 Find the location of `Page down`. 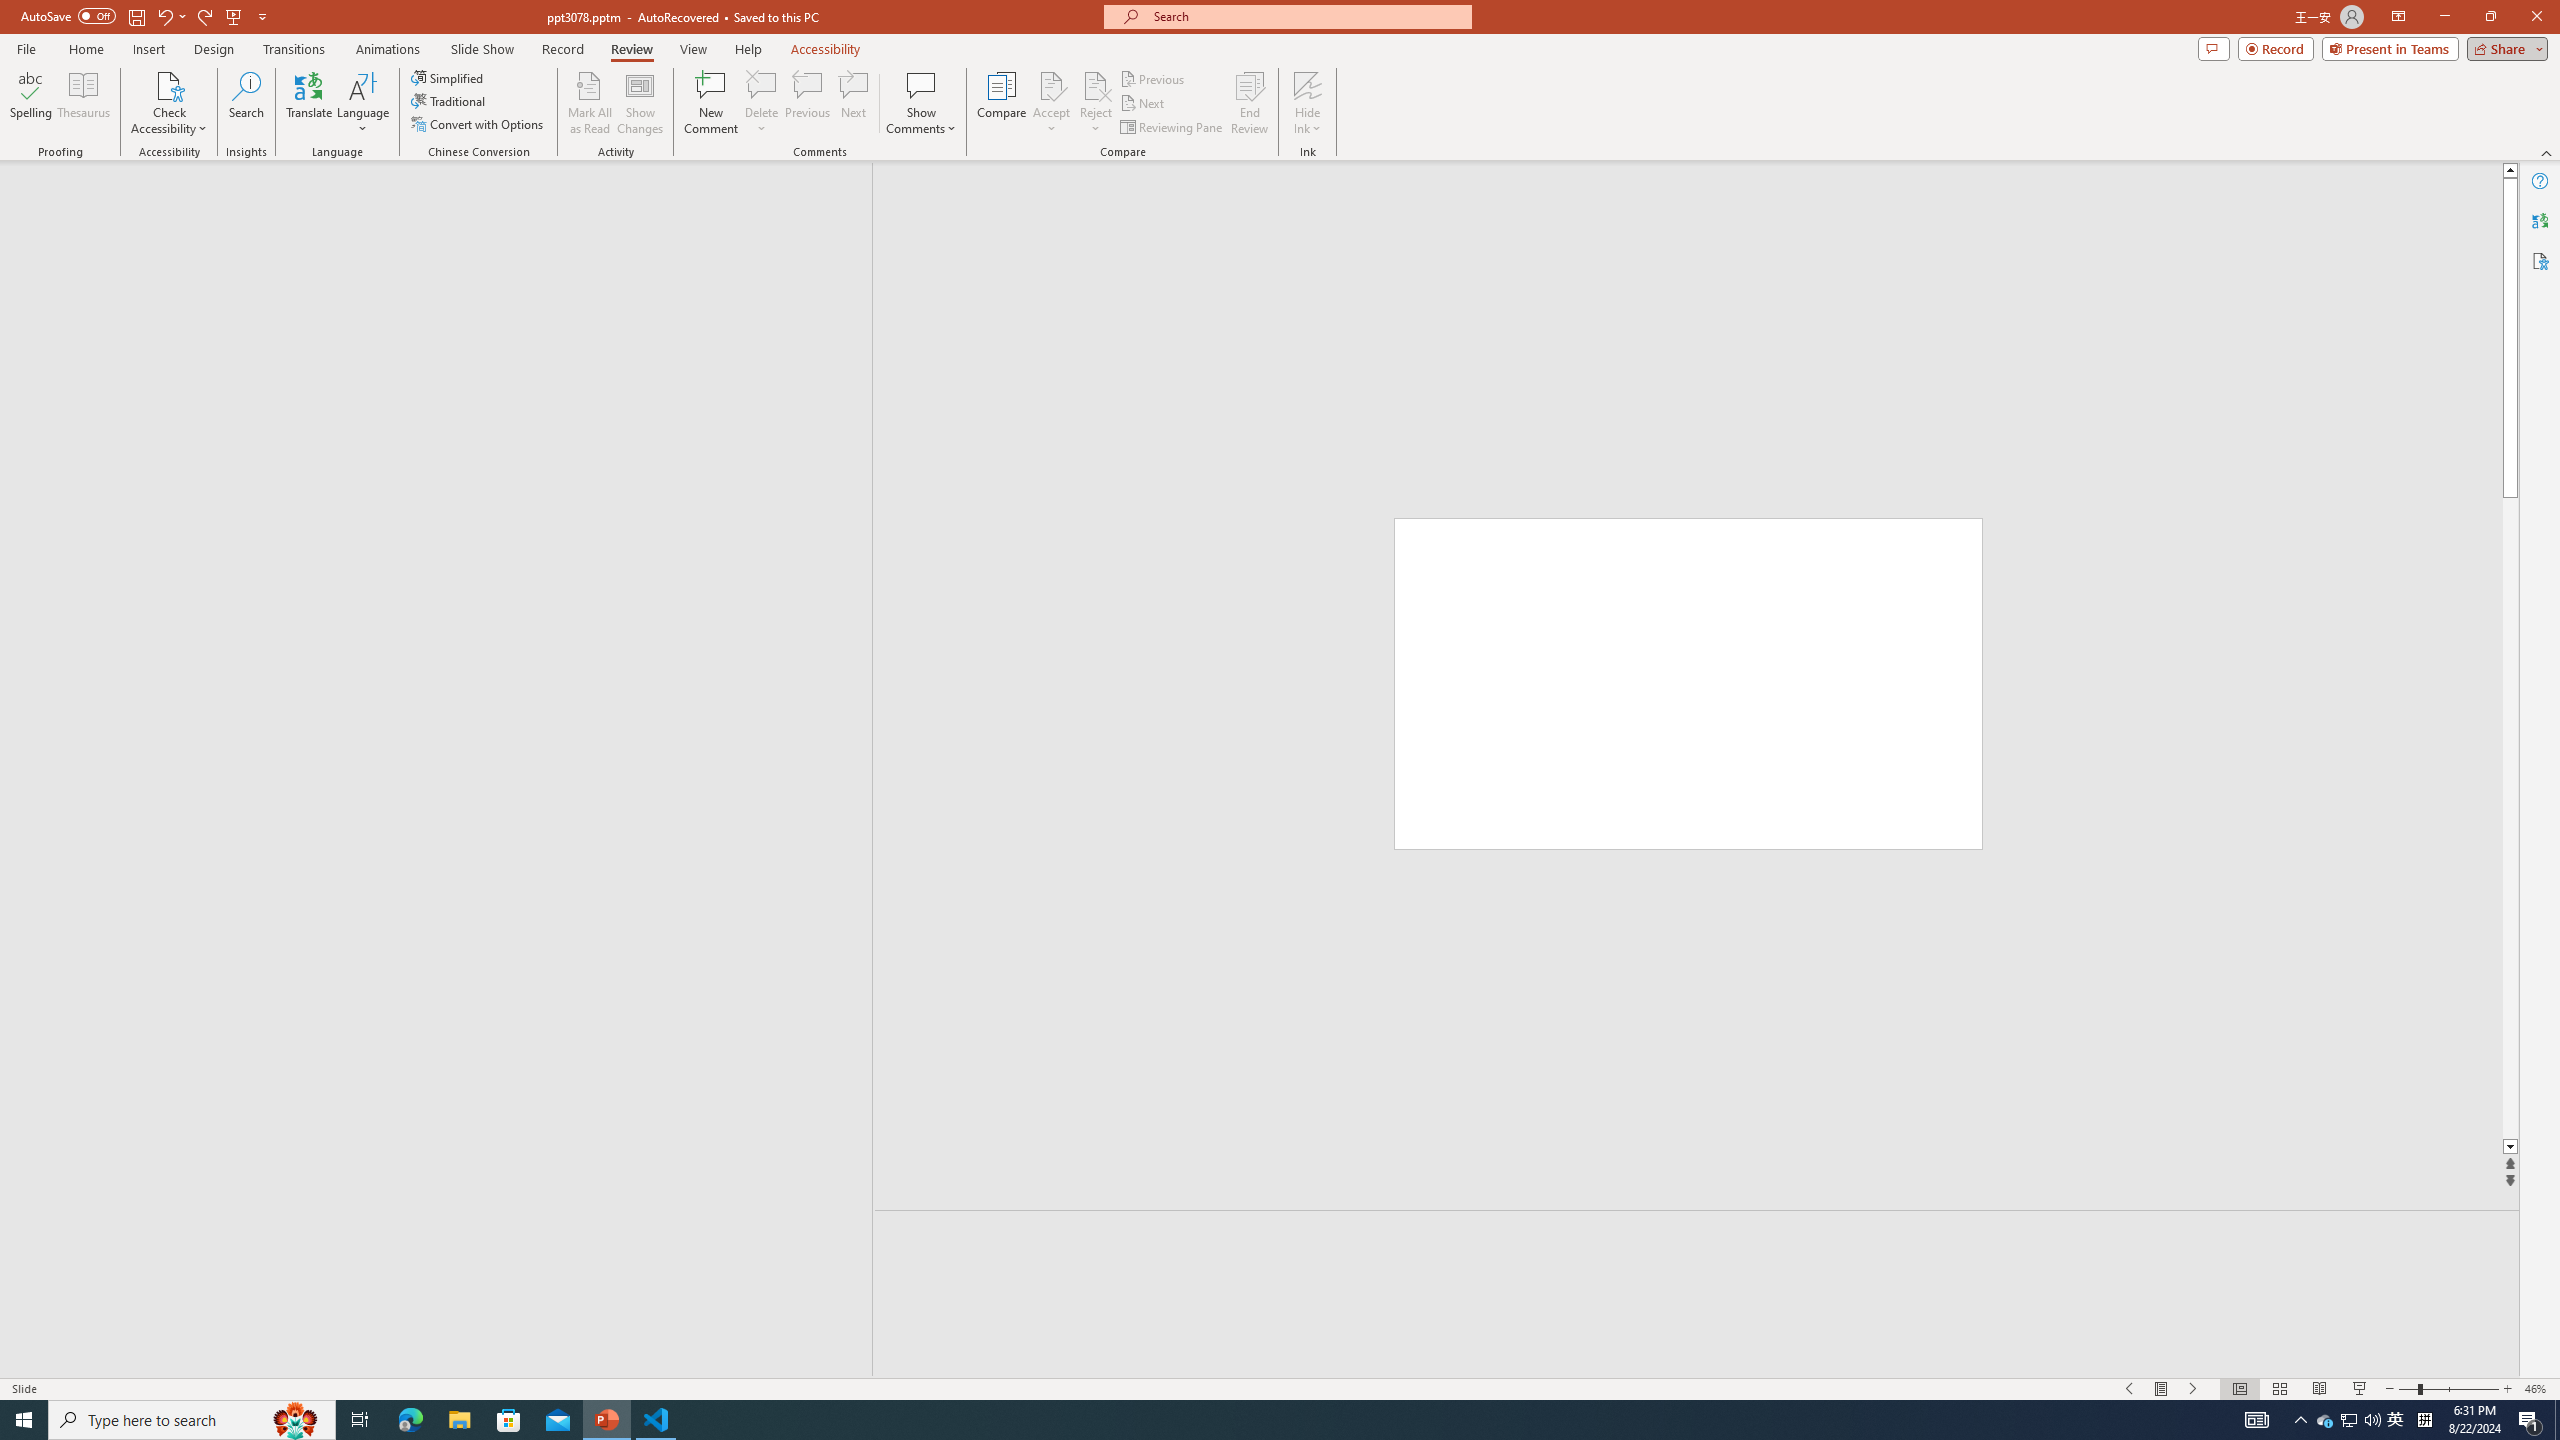

Page down is located at coordinates (2510, 818).